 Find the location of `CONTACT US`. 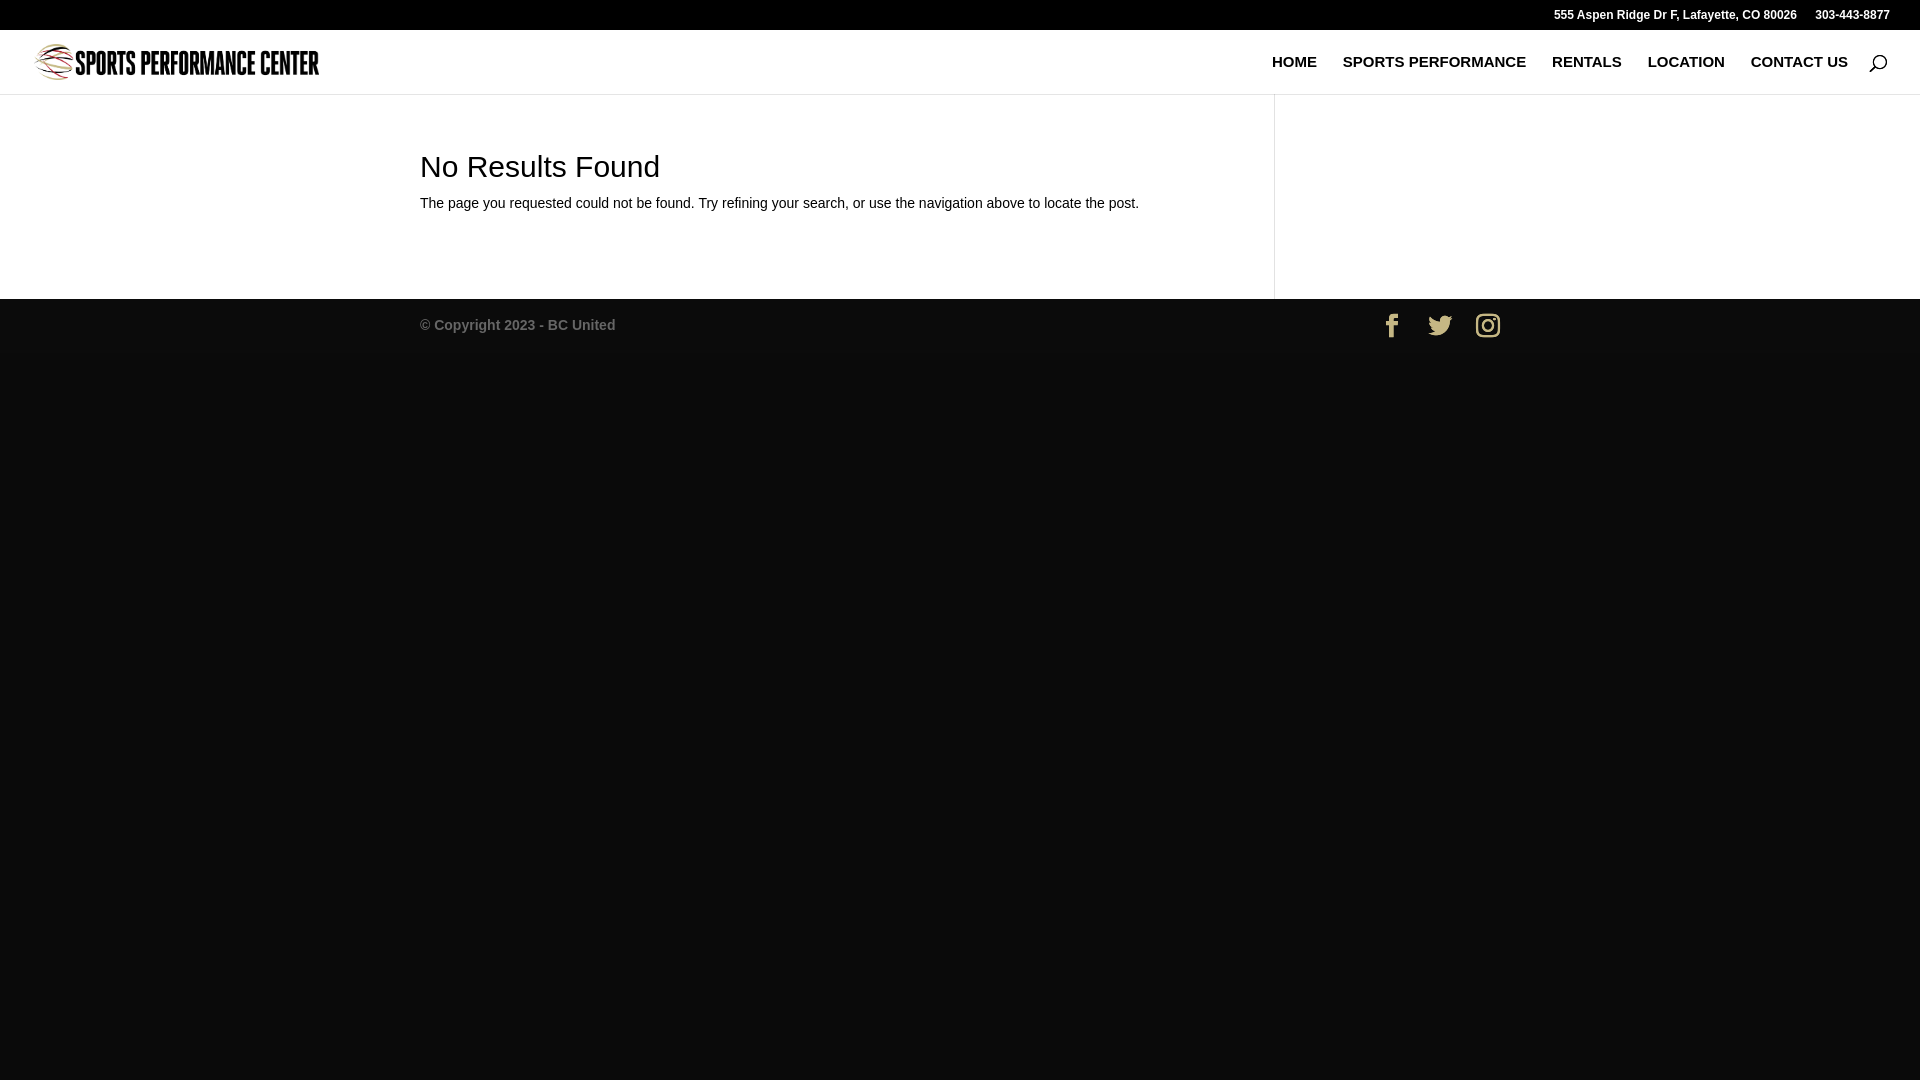

CONTACT US is located at coordinates (1800, 74).